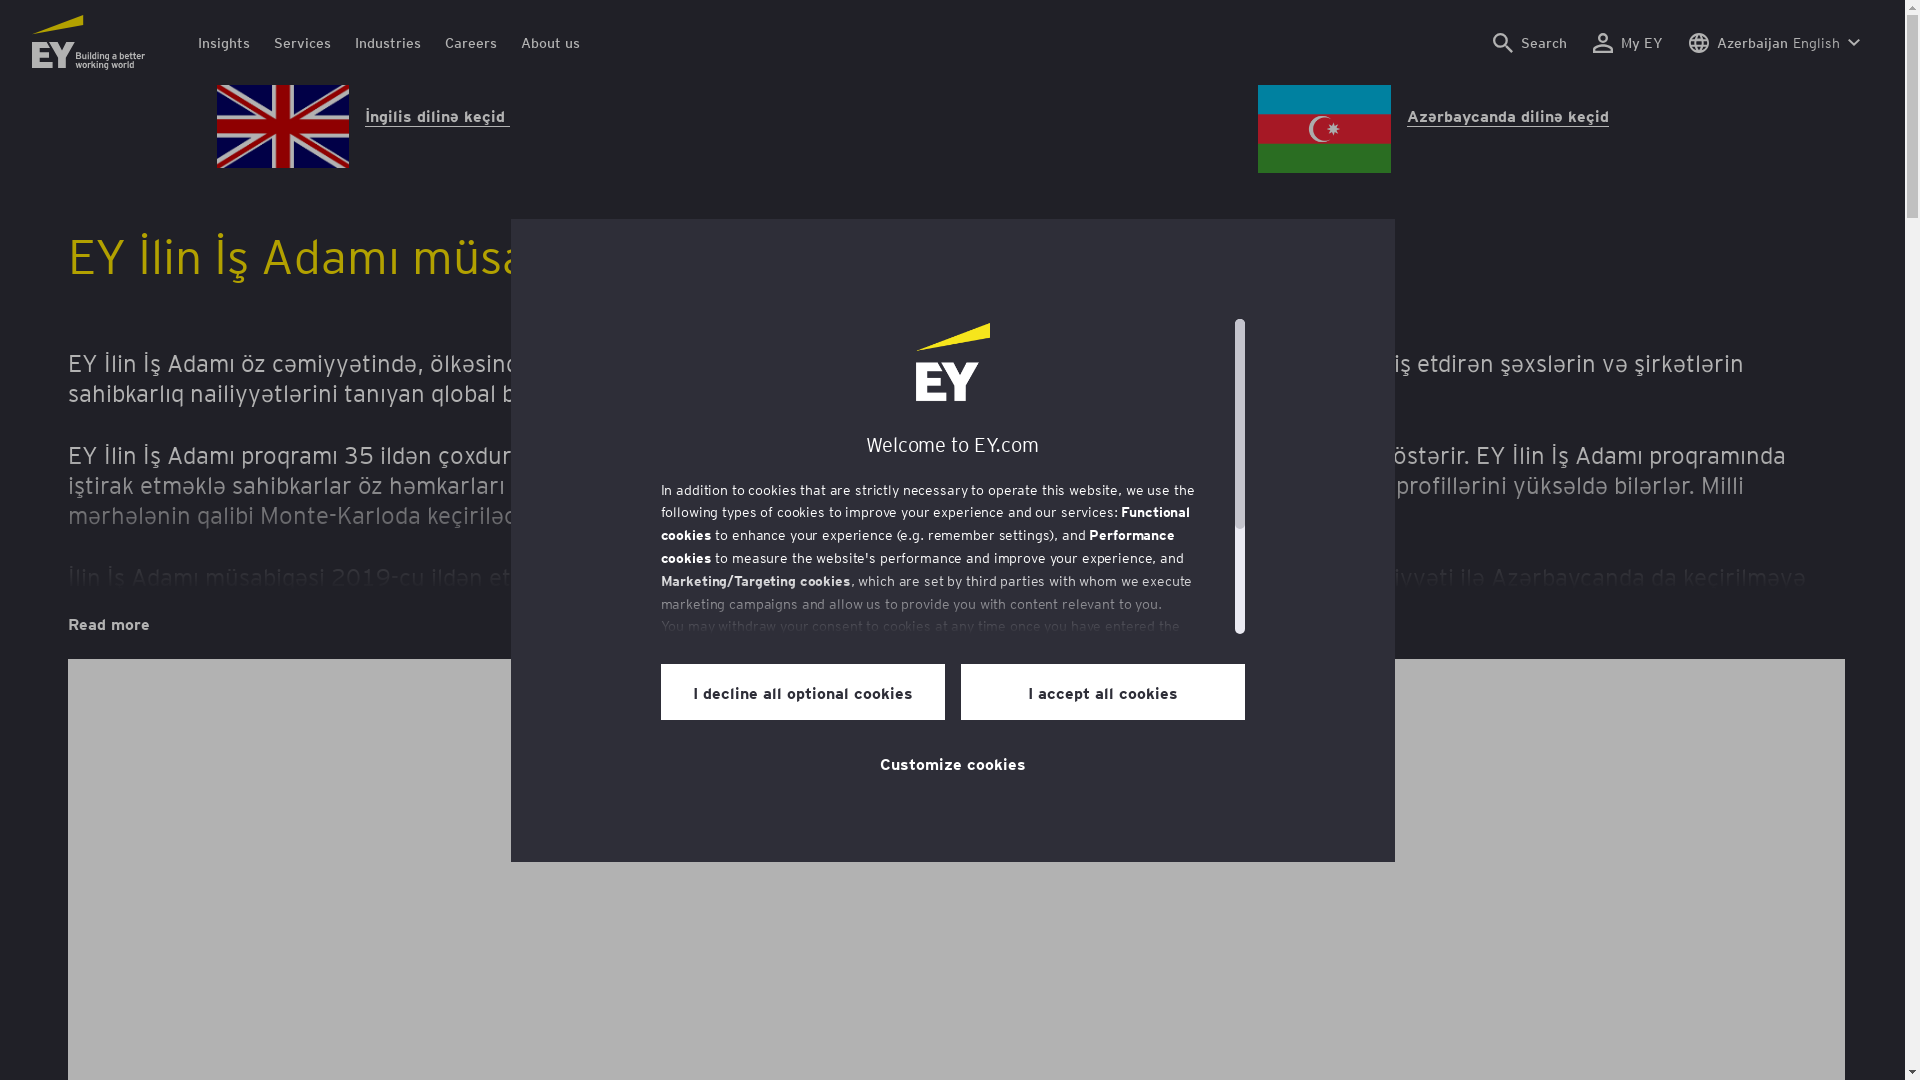  I want to click on Insights, so click(224, 42).